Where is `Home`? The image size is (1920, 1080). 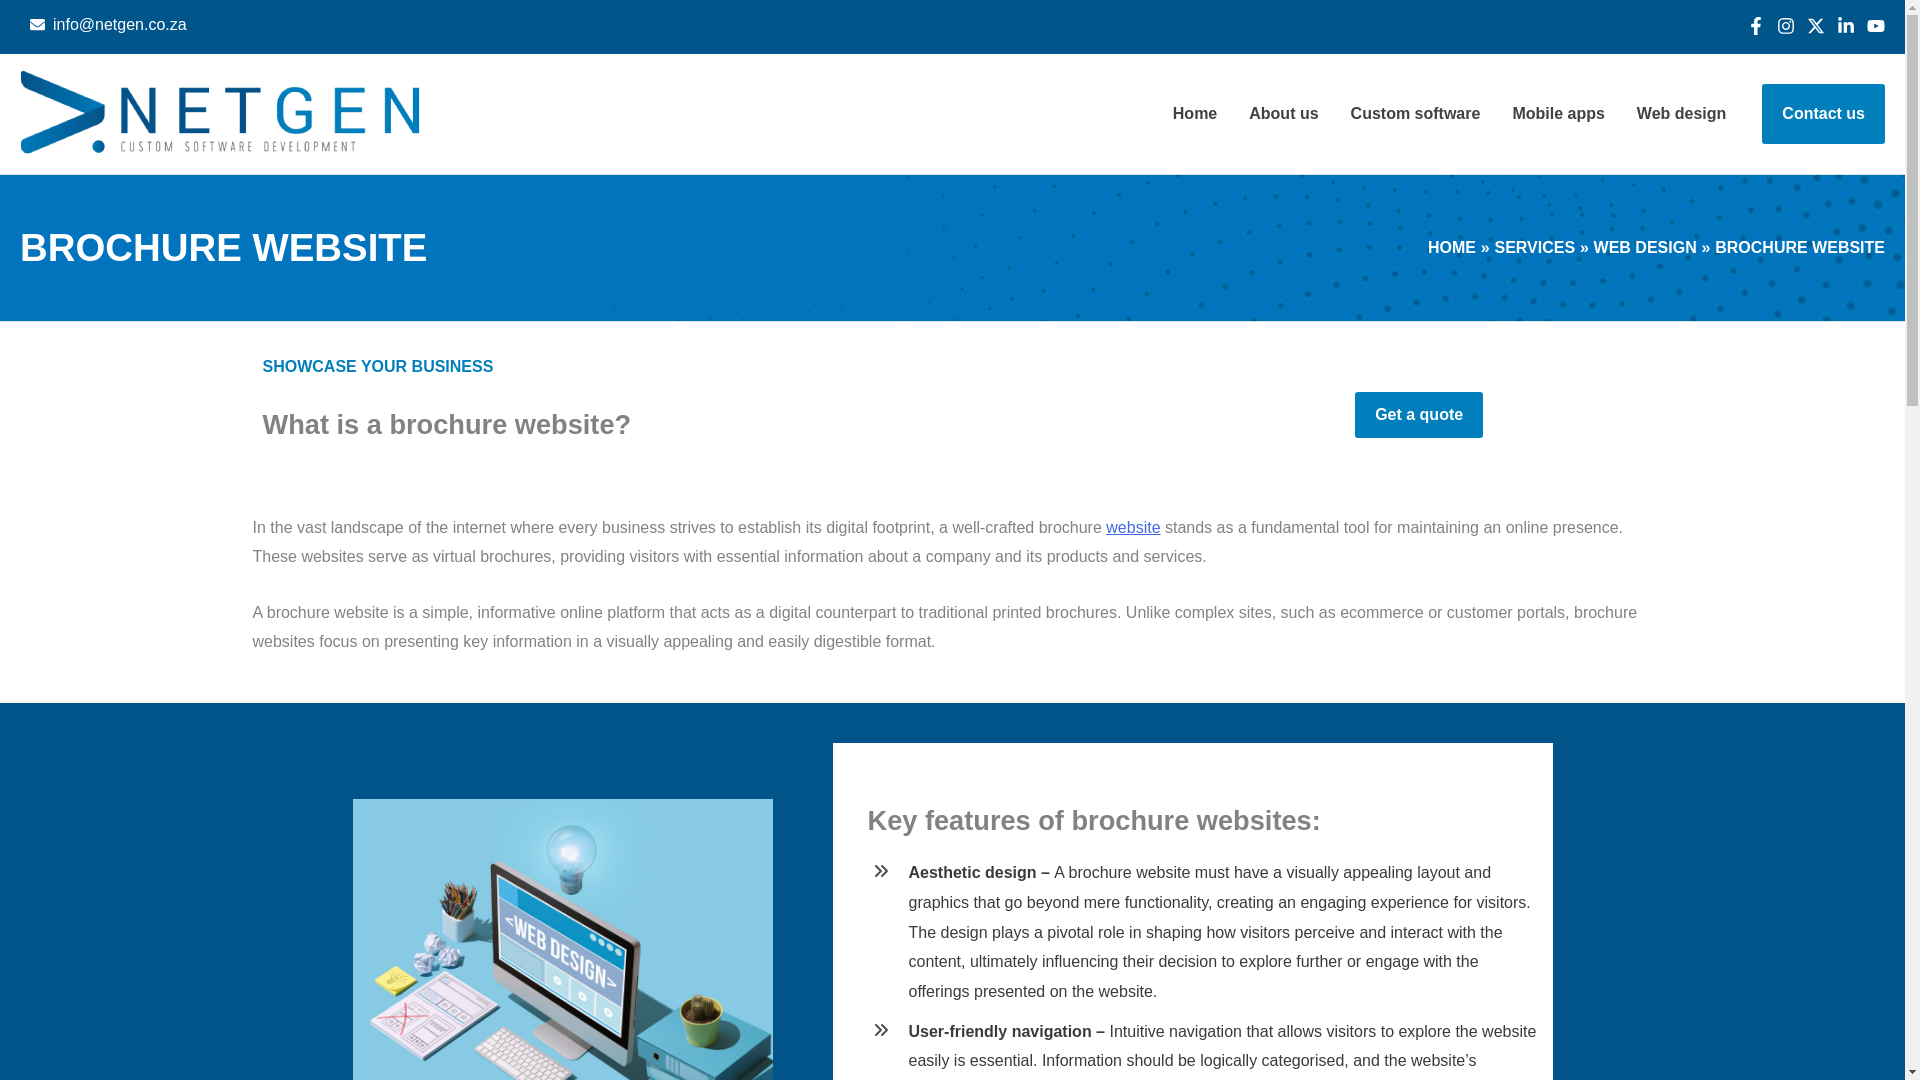
Home is located at coordinates (1194, 114).